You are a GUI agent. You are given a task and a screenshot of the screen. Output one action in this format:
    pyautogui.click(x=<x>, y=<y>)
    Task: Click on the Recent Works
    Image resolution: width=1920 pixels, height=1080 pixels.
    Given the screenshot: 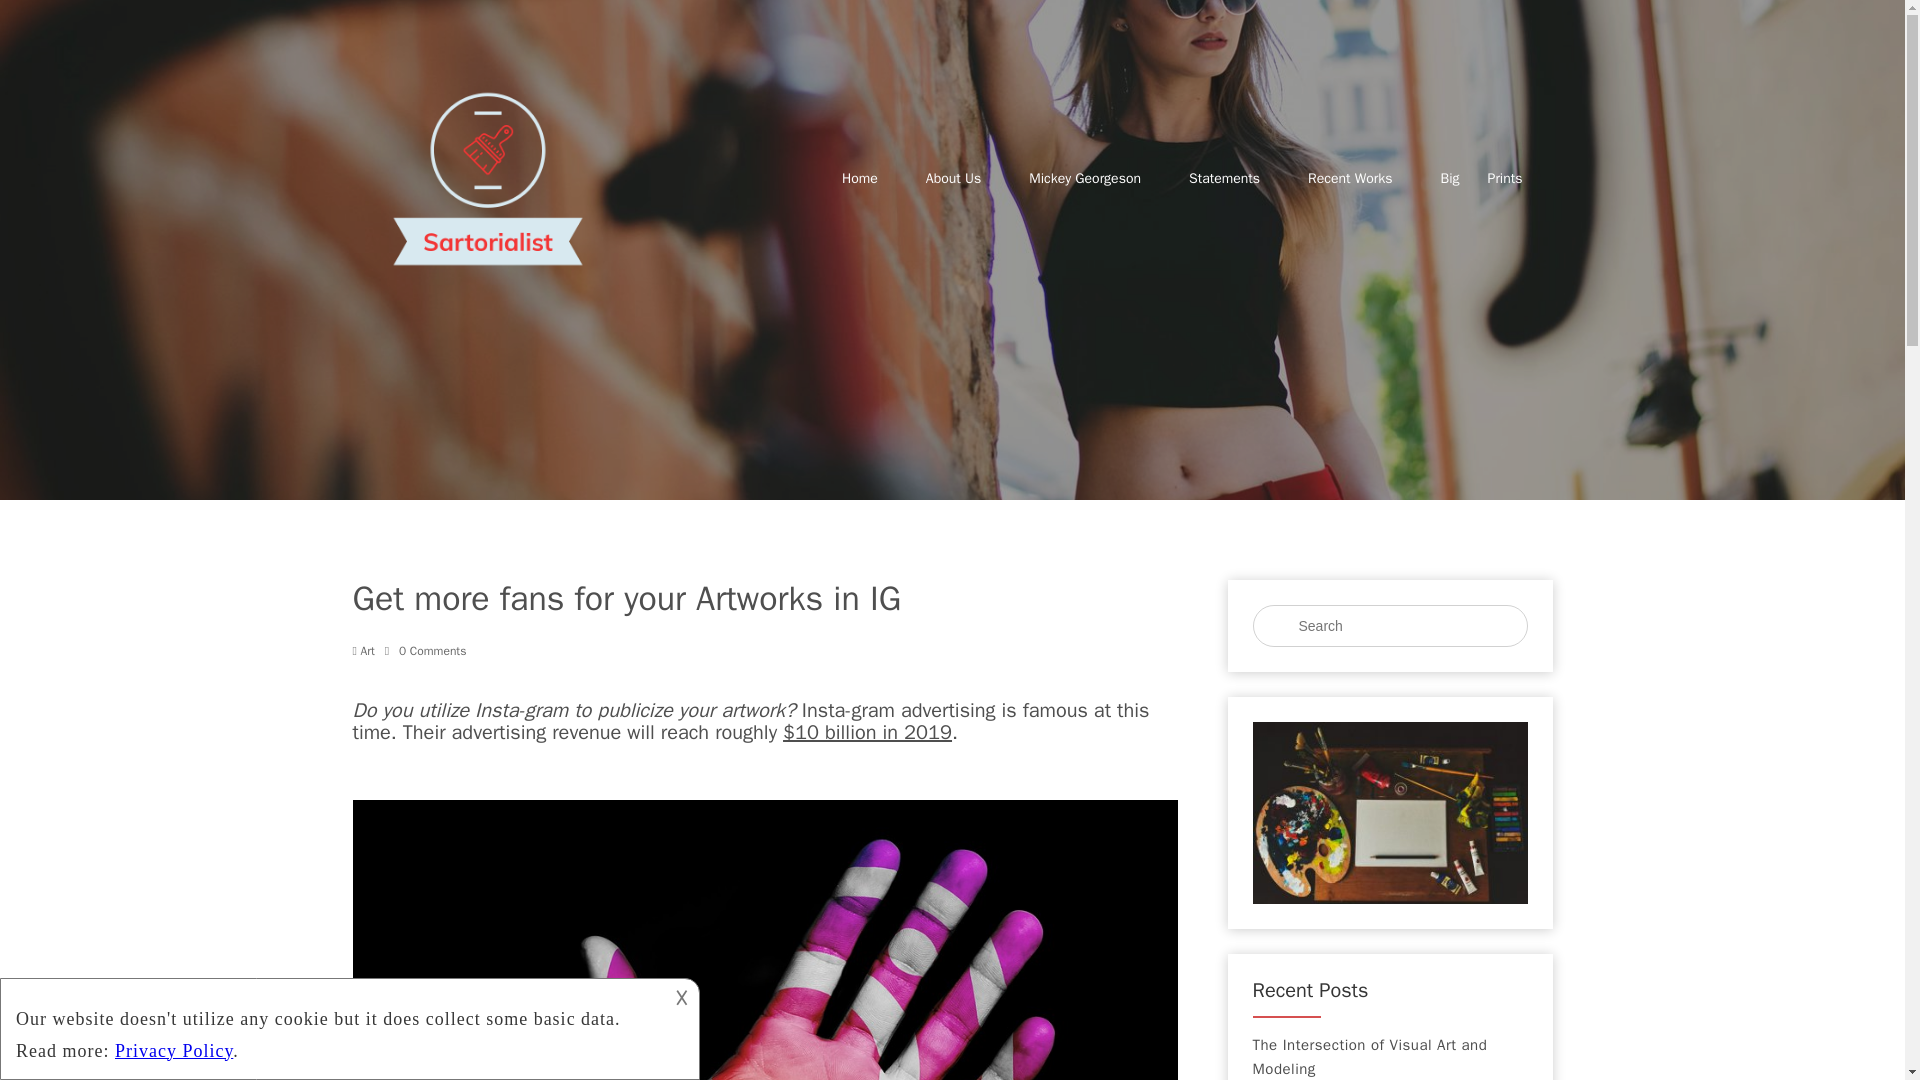 What is the action you would take?
    pyautogui.click(x=1350, y=178)
    